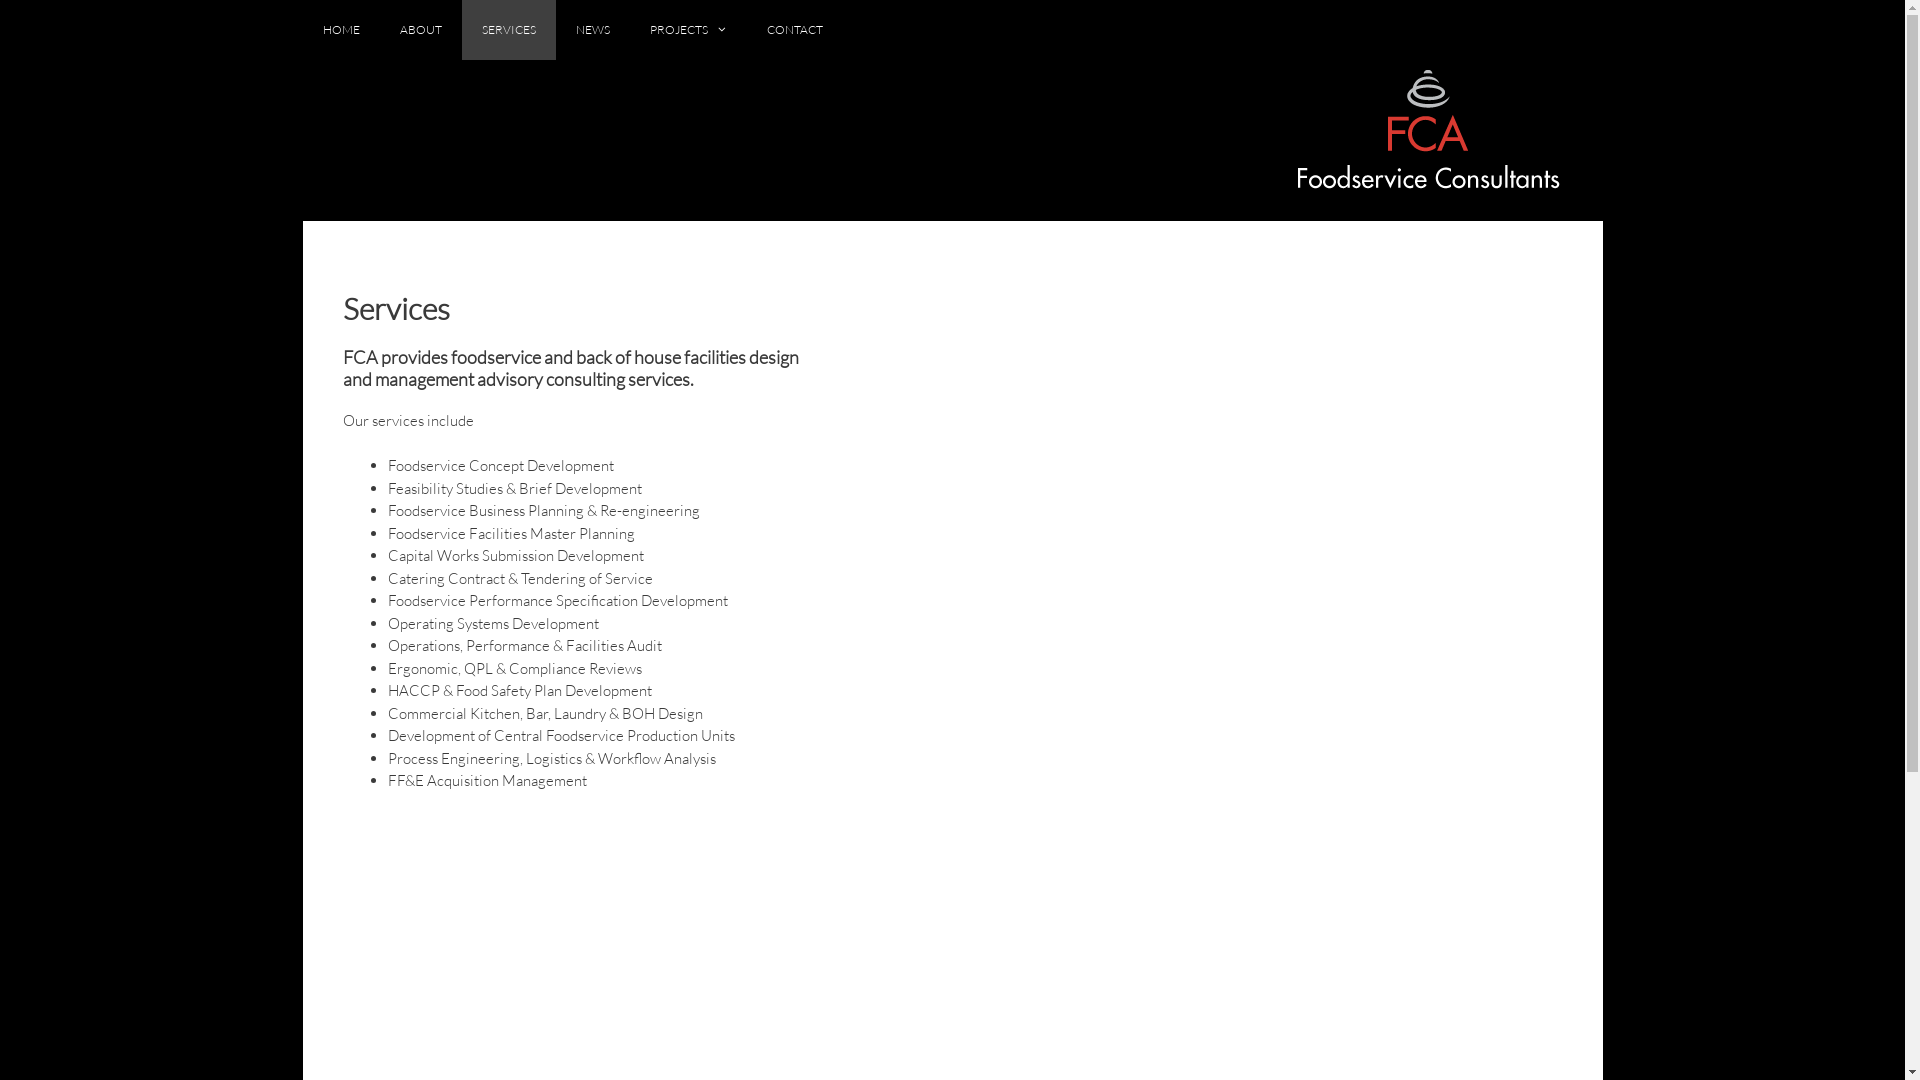 The height and width of the screenshot is (1080, 1920). I want to click on SERVICES, so click(509, 30).